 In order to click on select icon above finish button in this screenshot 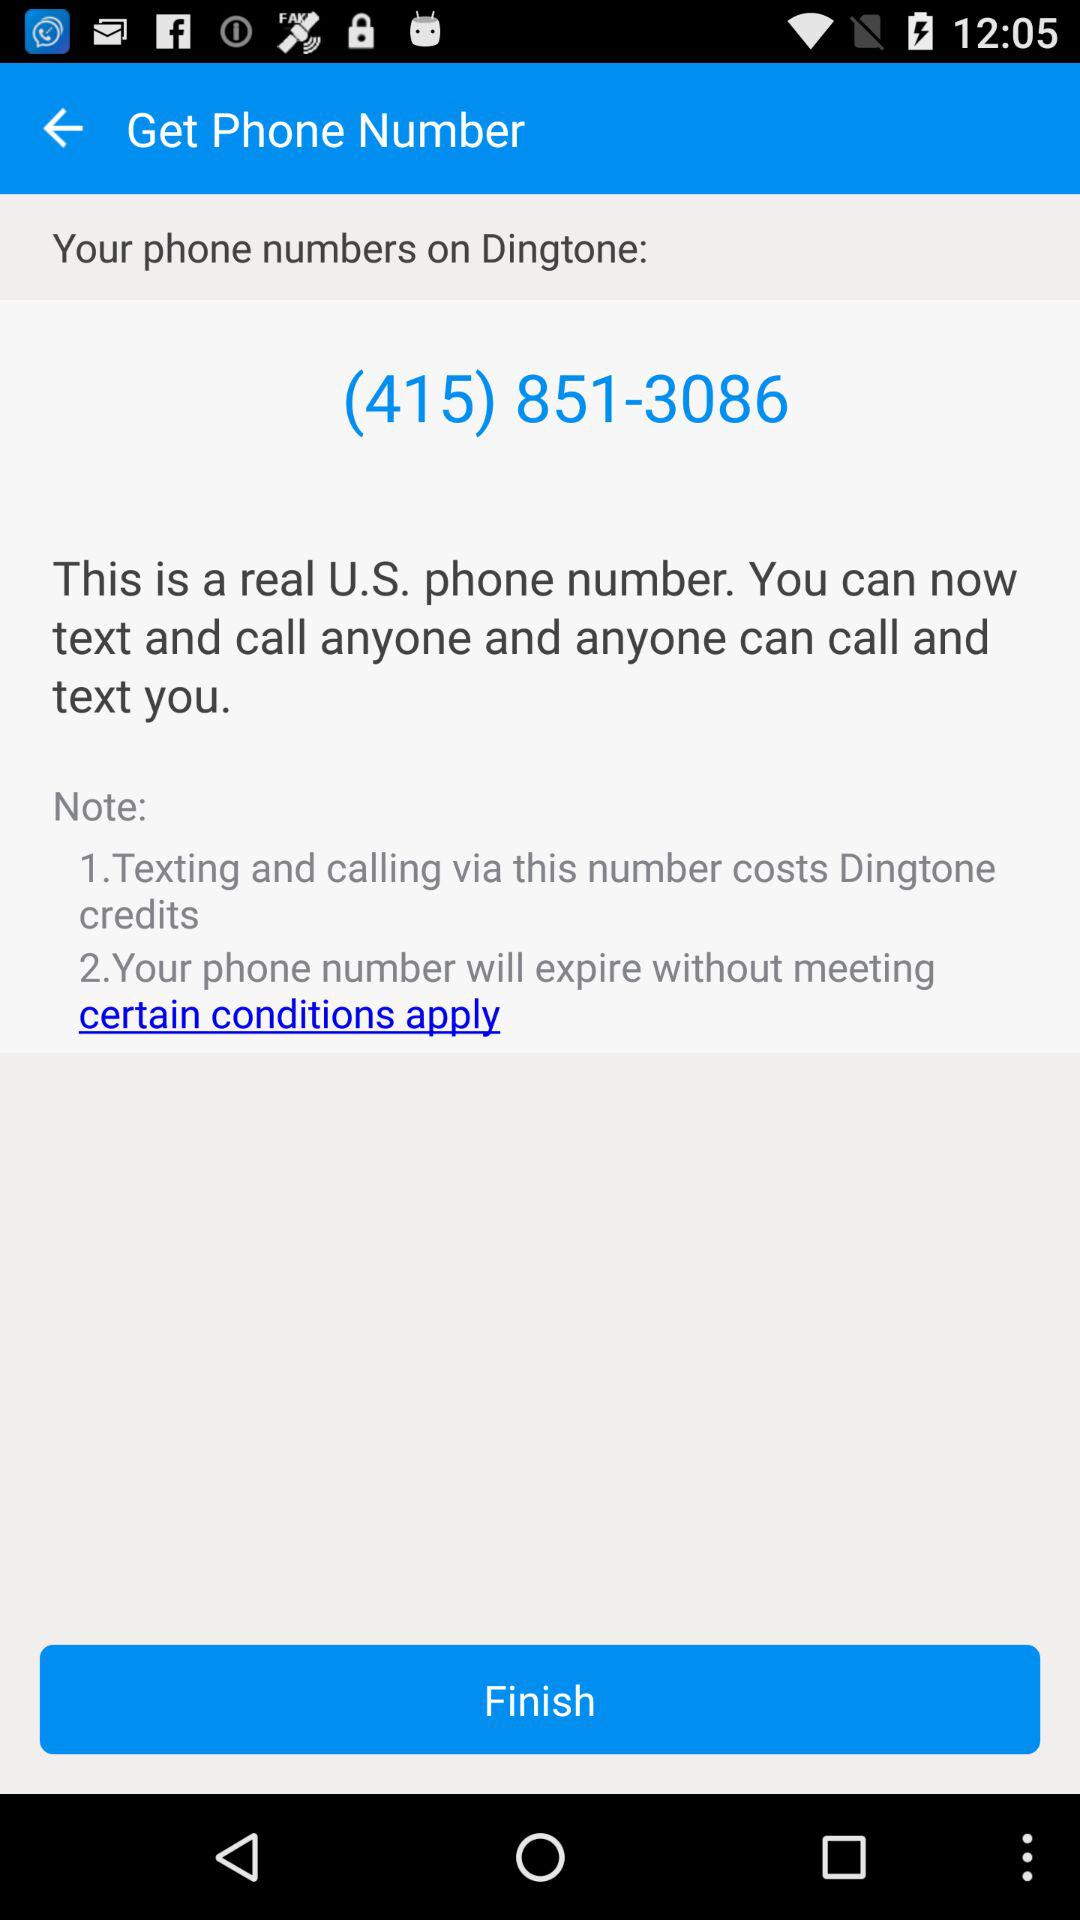, I will do `click(540, 989)`.